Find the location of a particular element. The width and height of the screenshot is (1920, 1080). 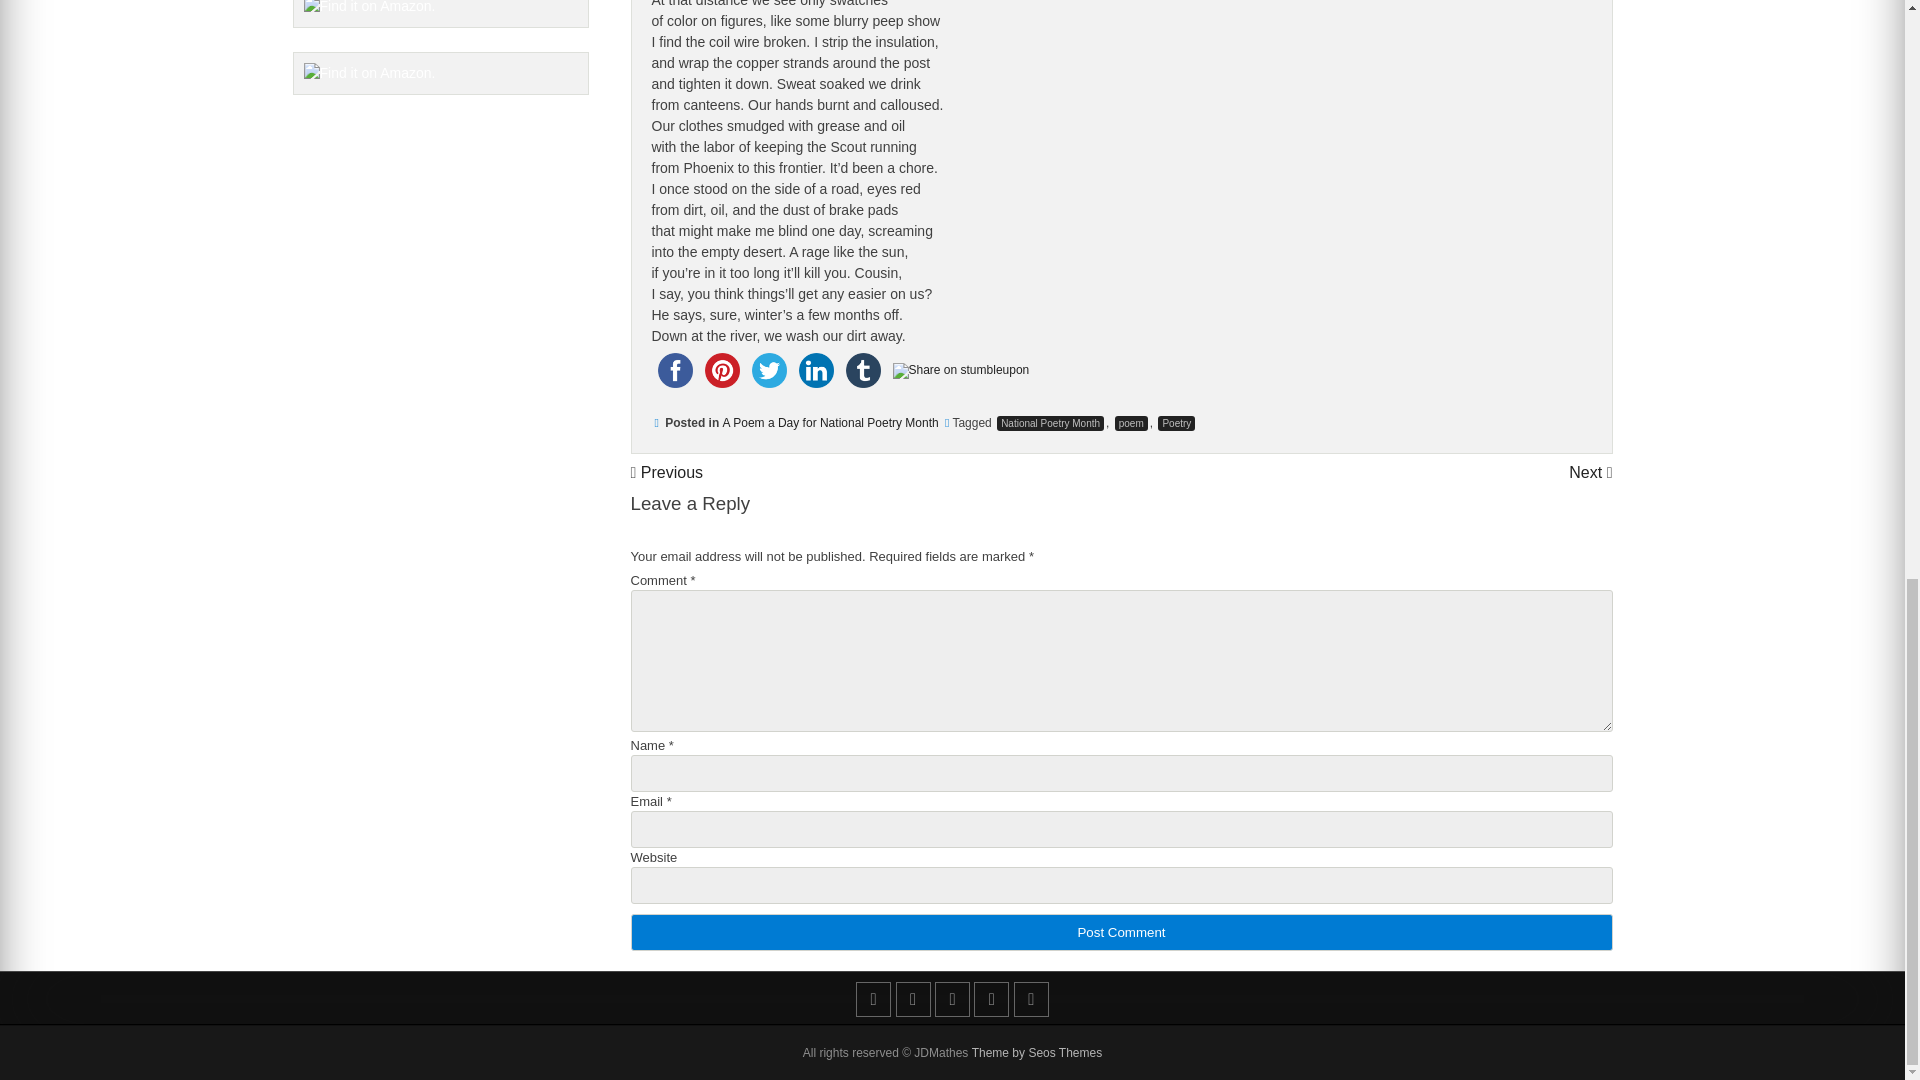

Post Comment is located at coordinates (1120, 932).